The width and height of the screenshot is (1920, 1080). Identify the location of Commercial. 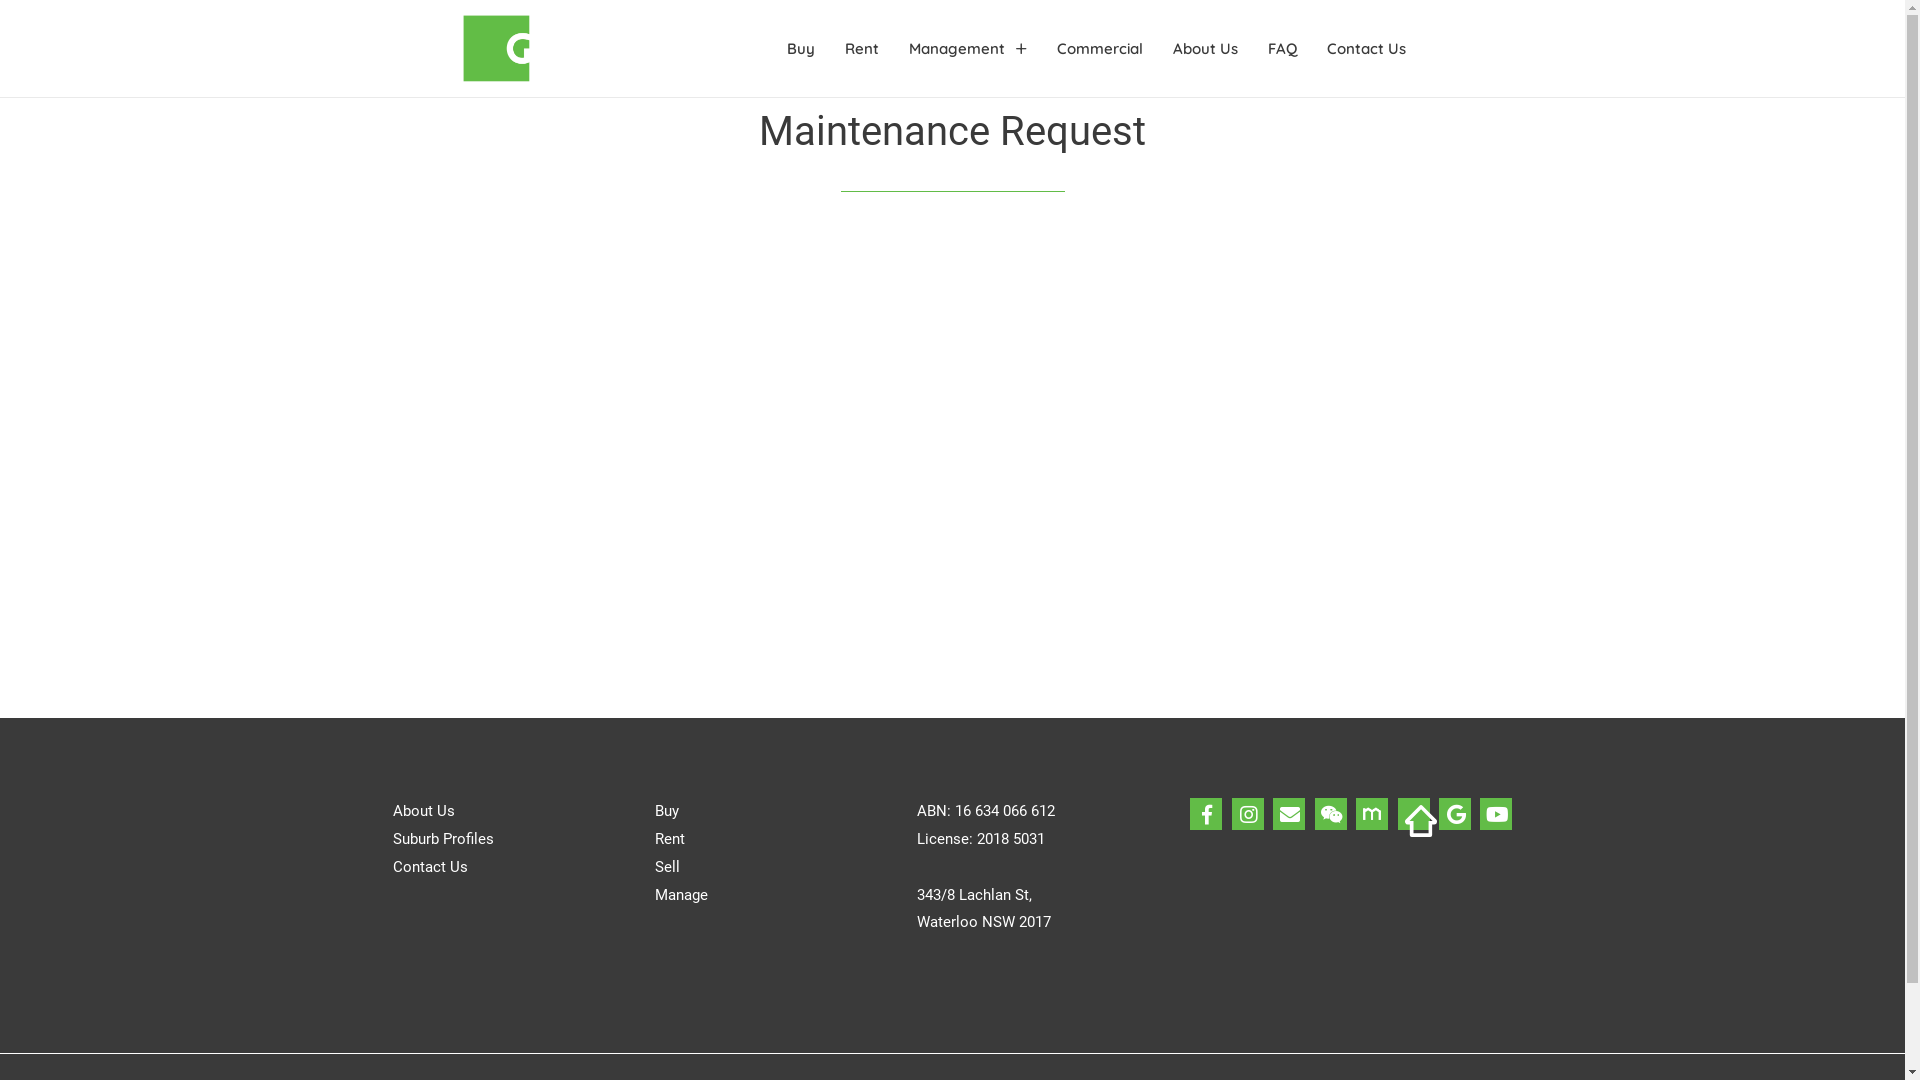
(1100, 49).